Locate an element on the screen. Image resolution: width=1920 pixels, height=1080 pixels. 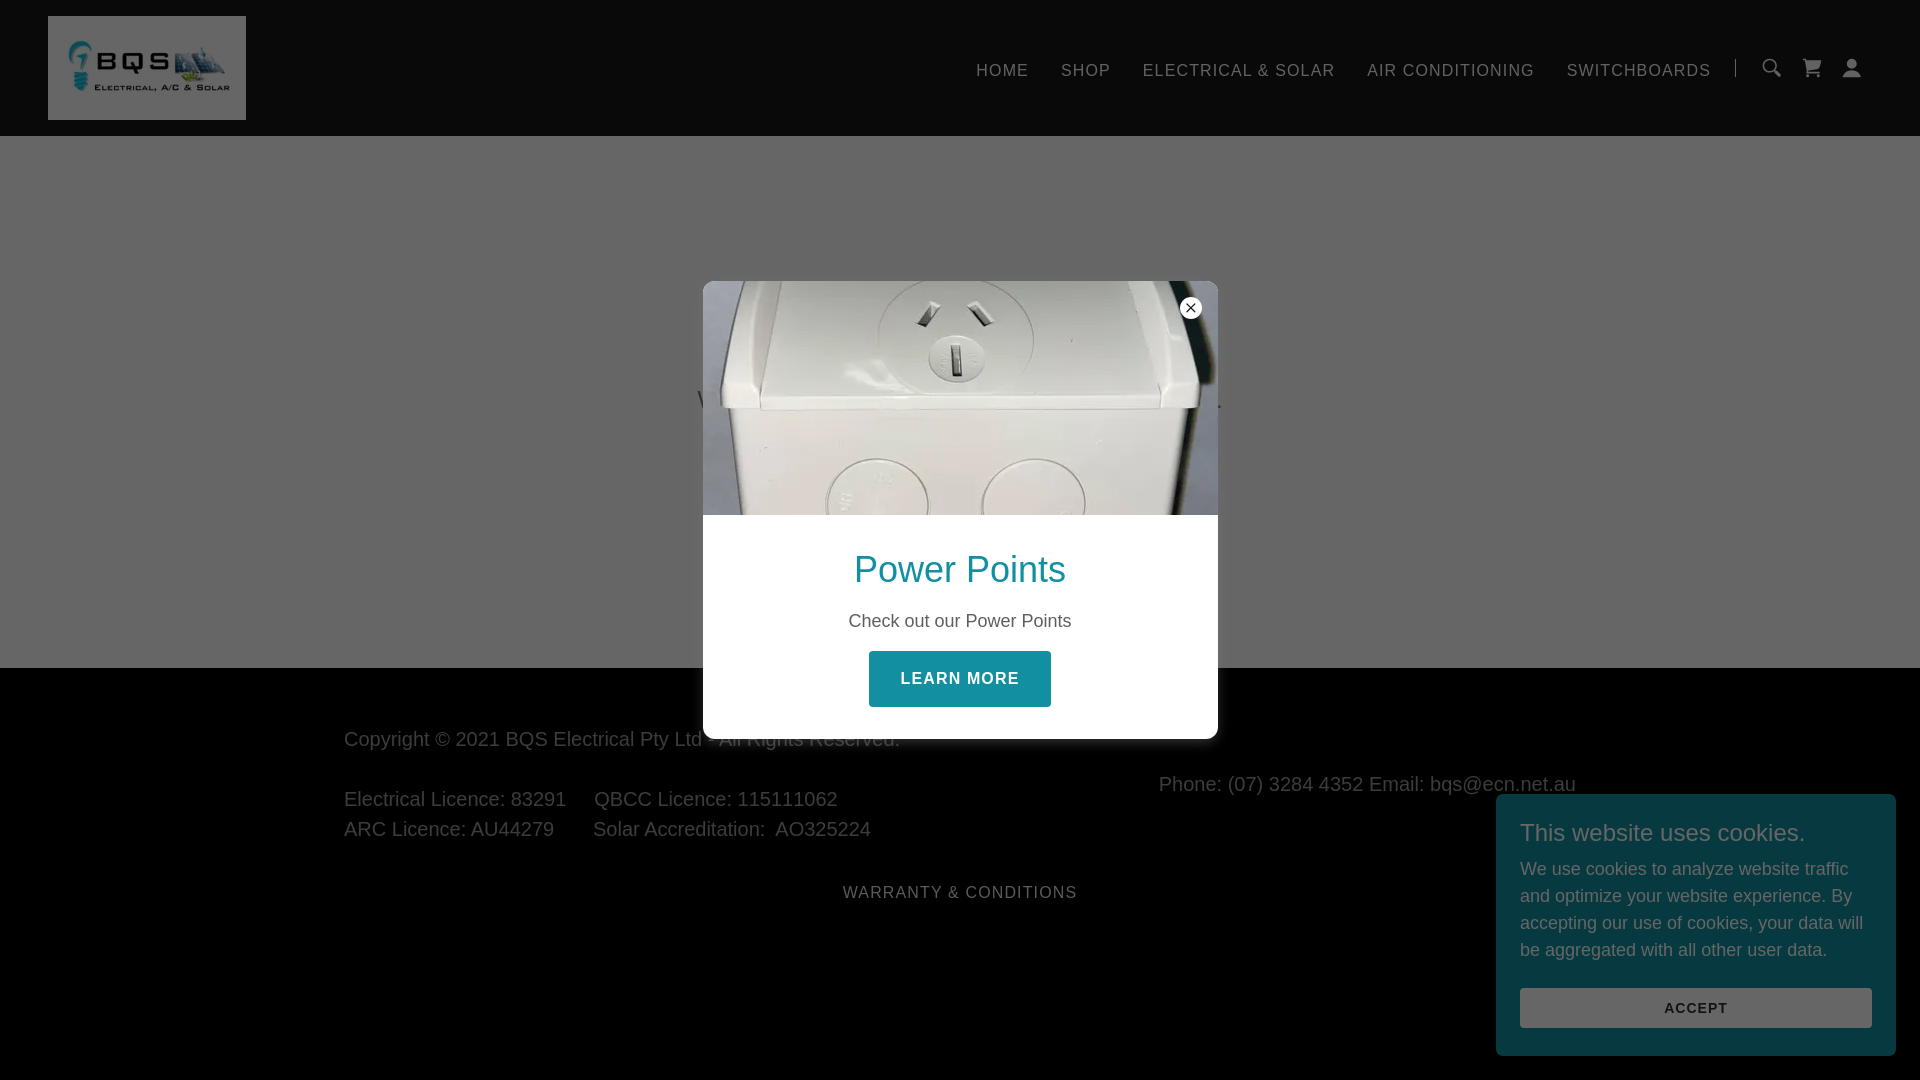
ELECTRICAL & SOLAR is located at coordinates (1239, 70).